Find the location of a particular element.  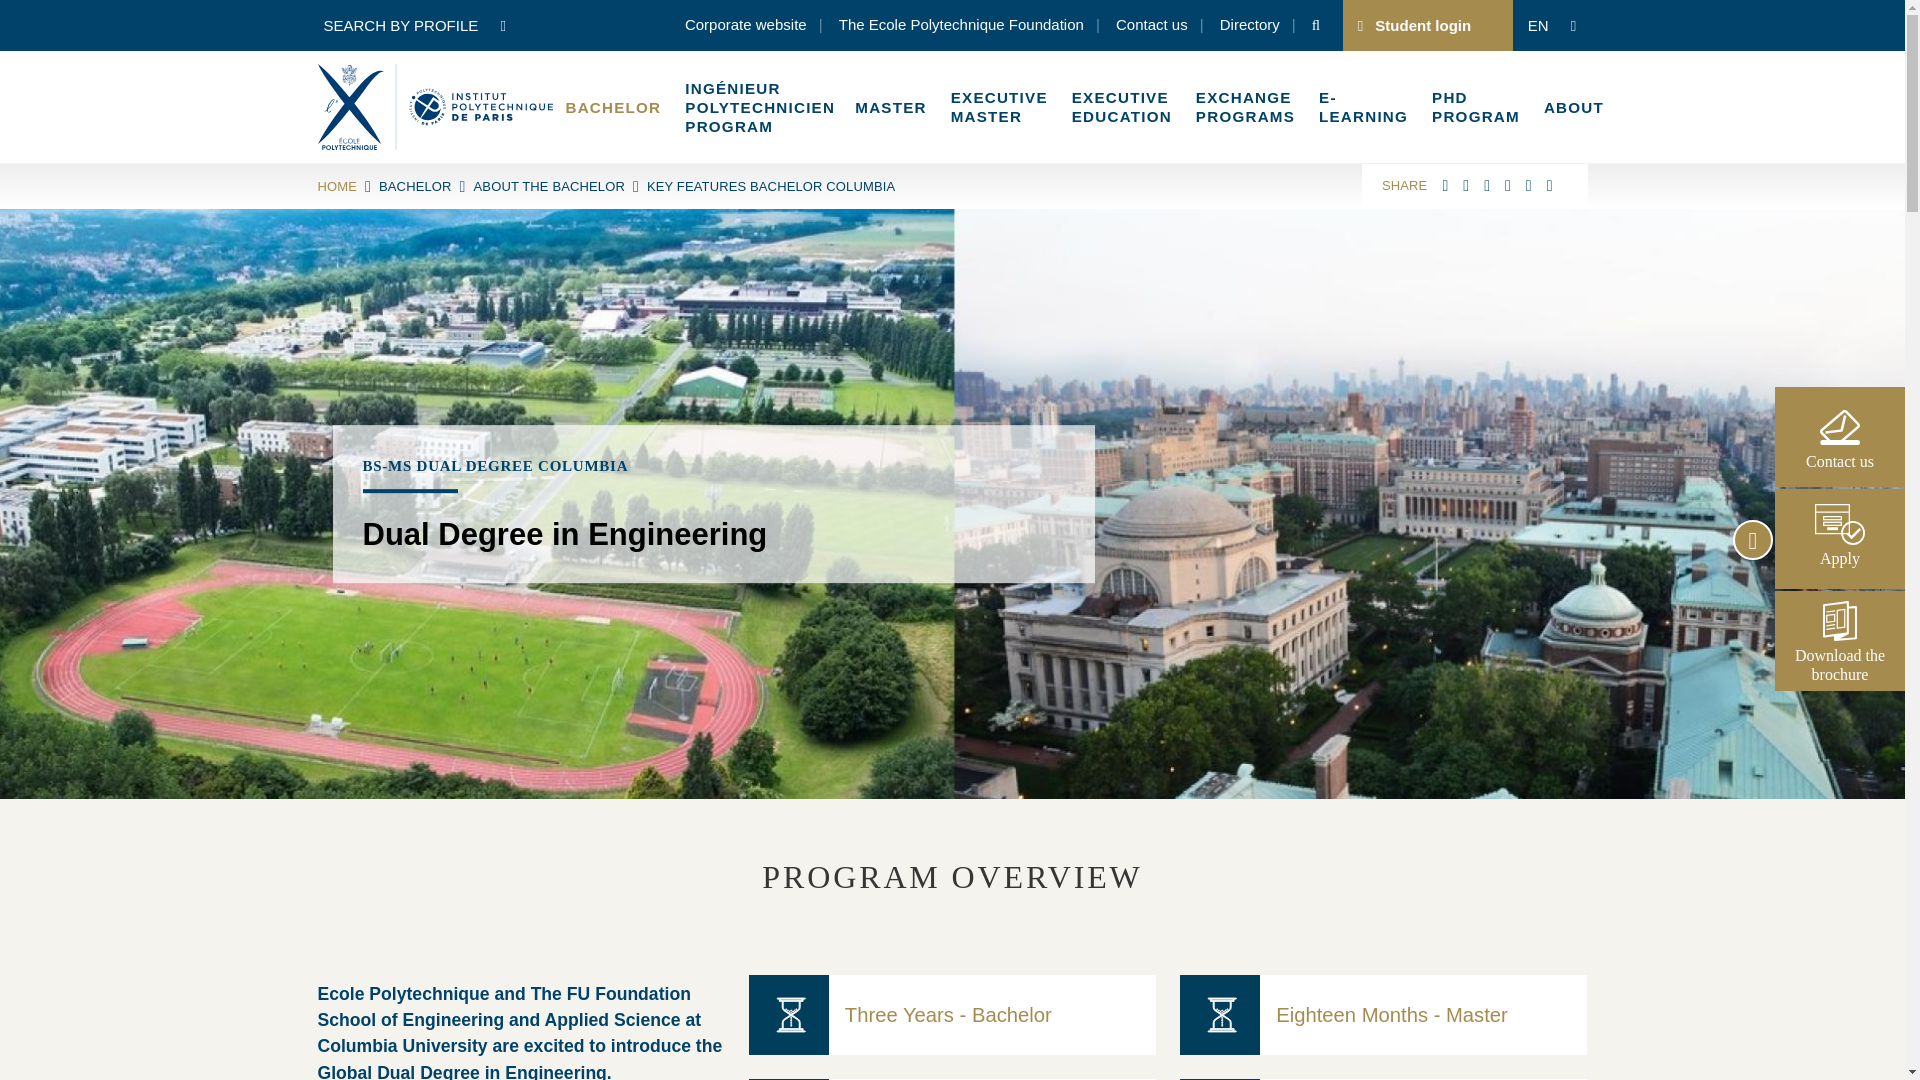

The Ecole Polytechnique Foundation is located at coordinates (962, 26).